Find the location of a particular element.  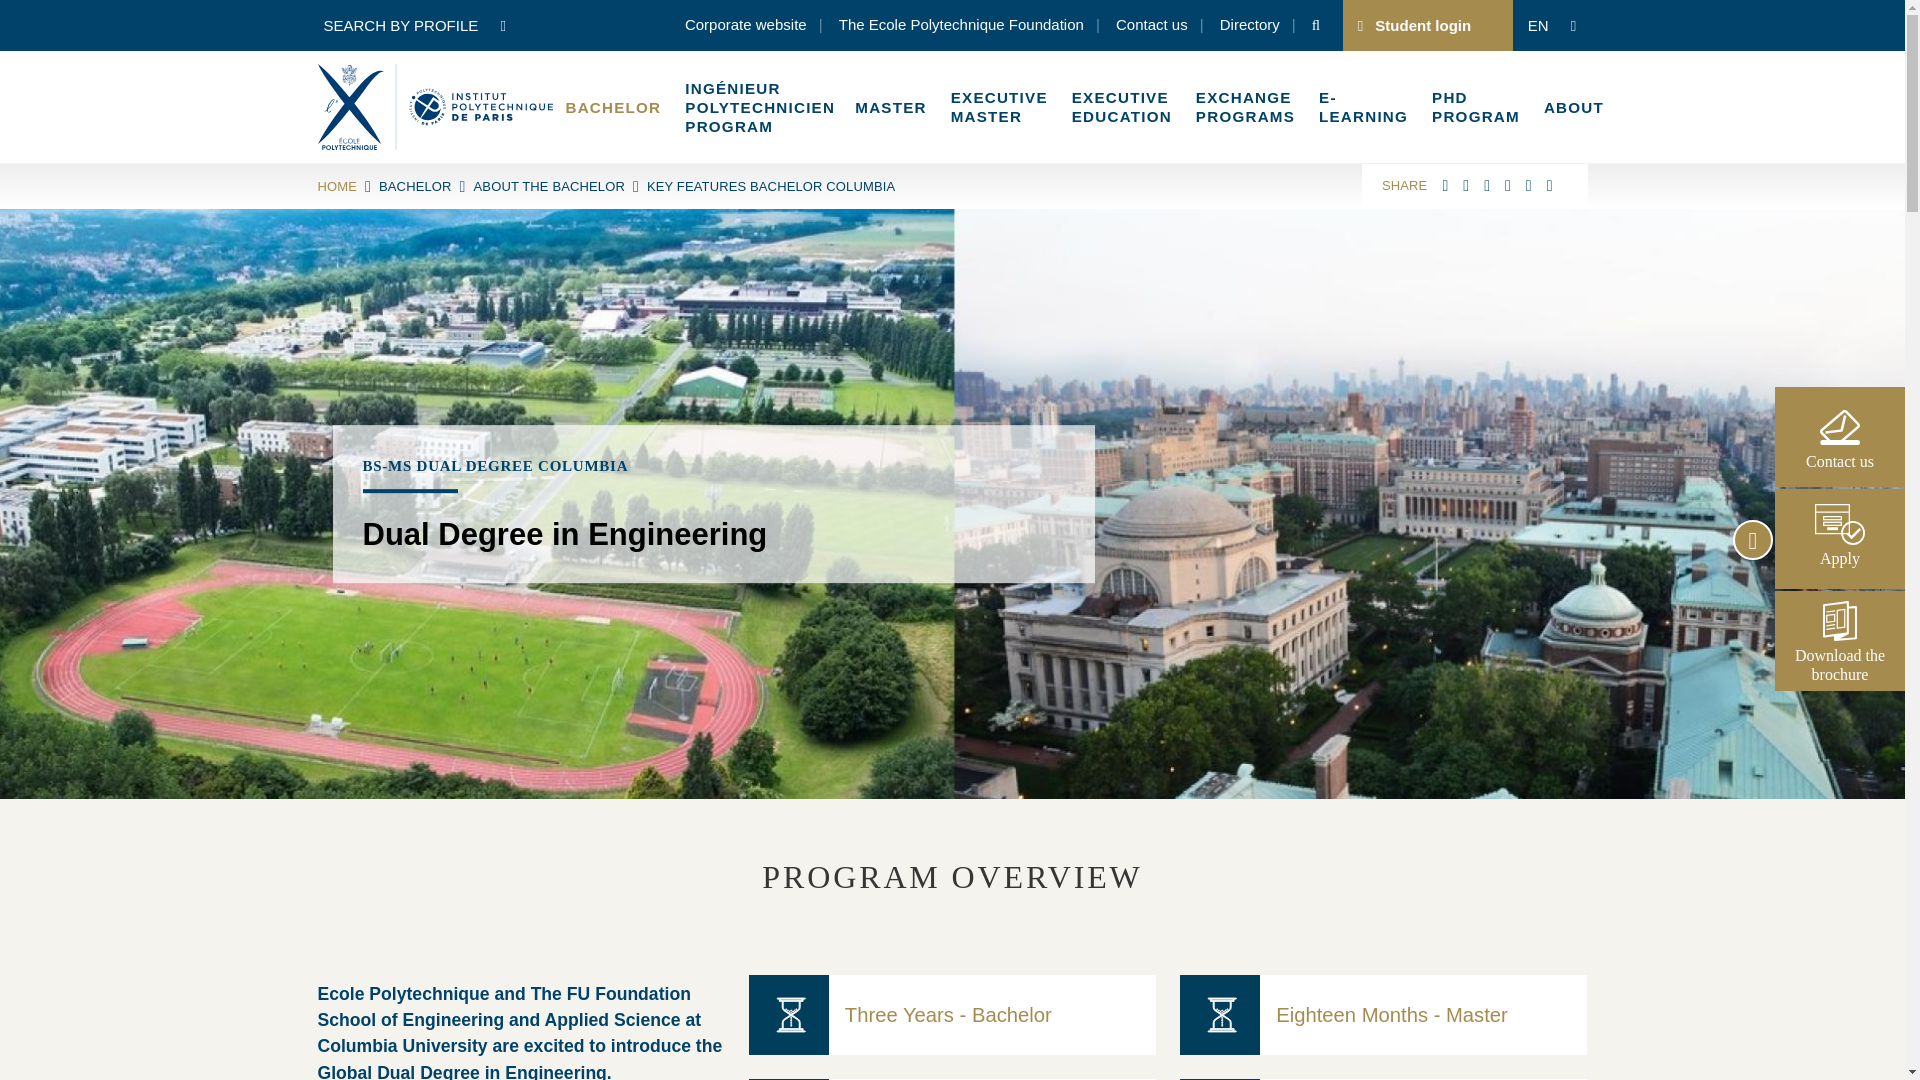

The Ecole Polytechnique Foundation is located at coordinates (962, 26).